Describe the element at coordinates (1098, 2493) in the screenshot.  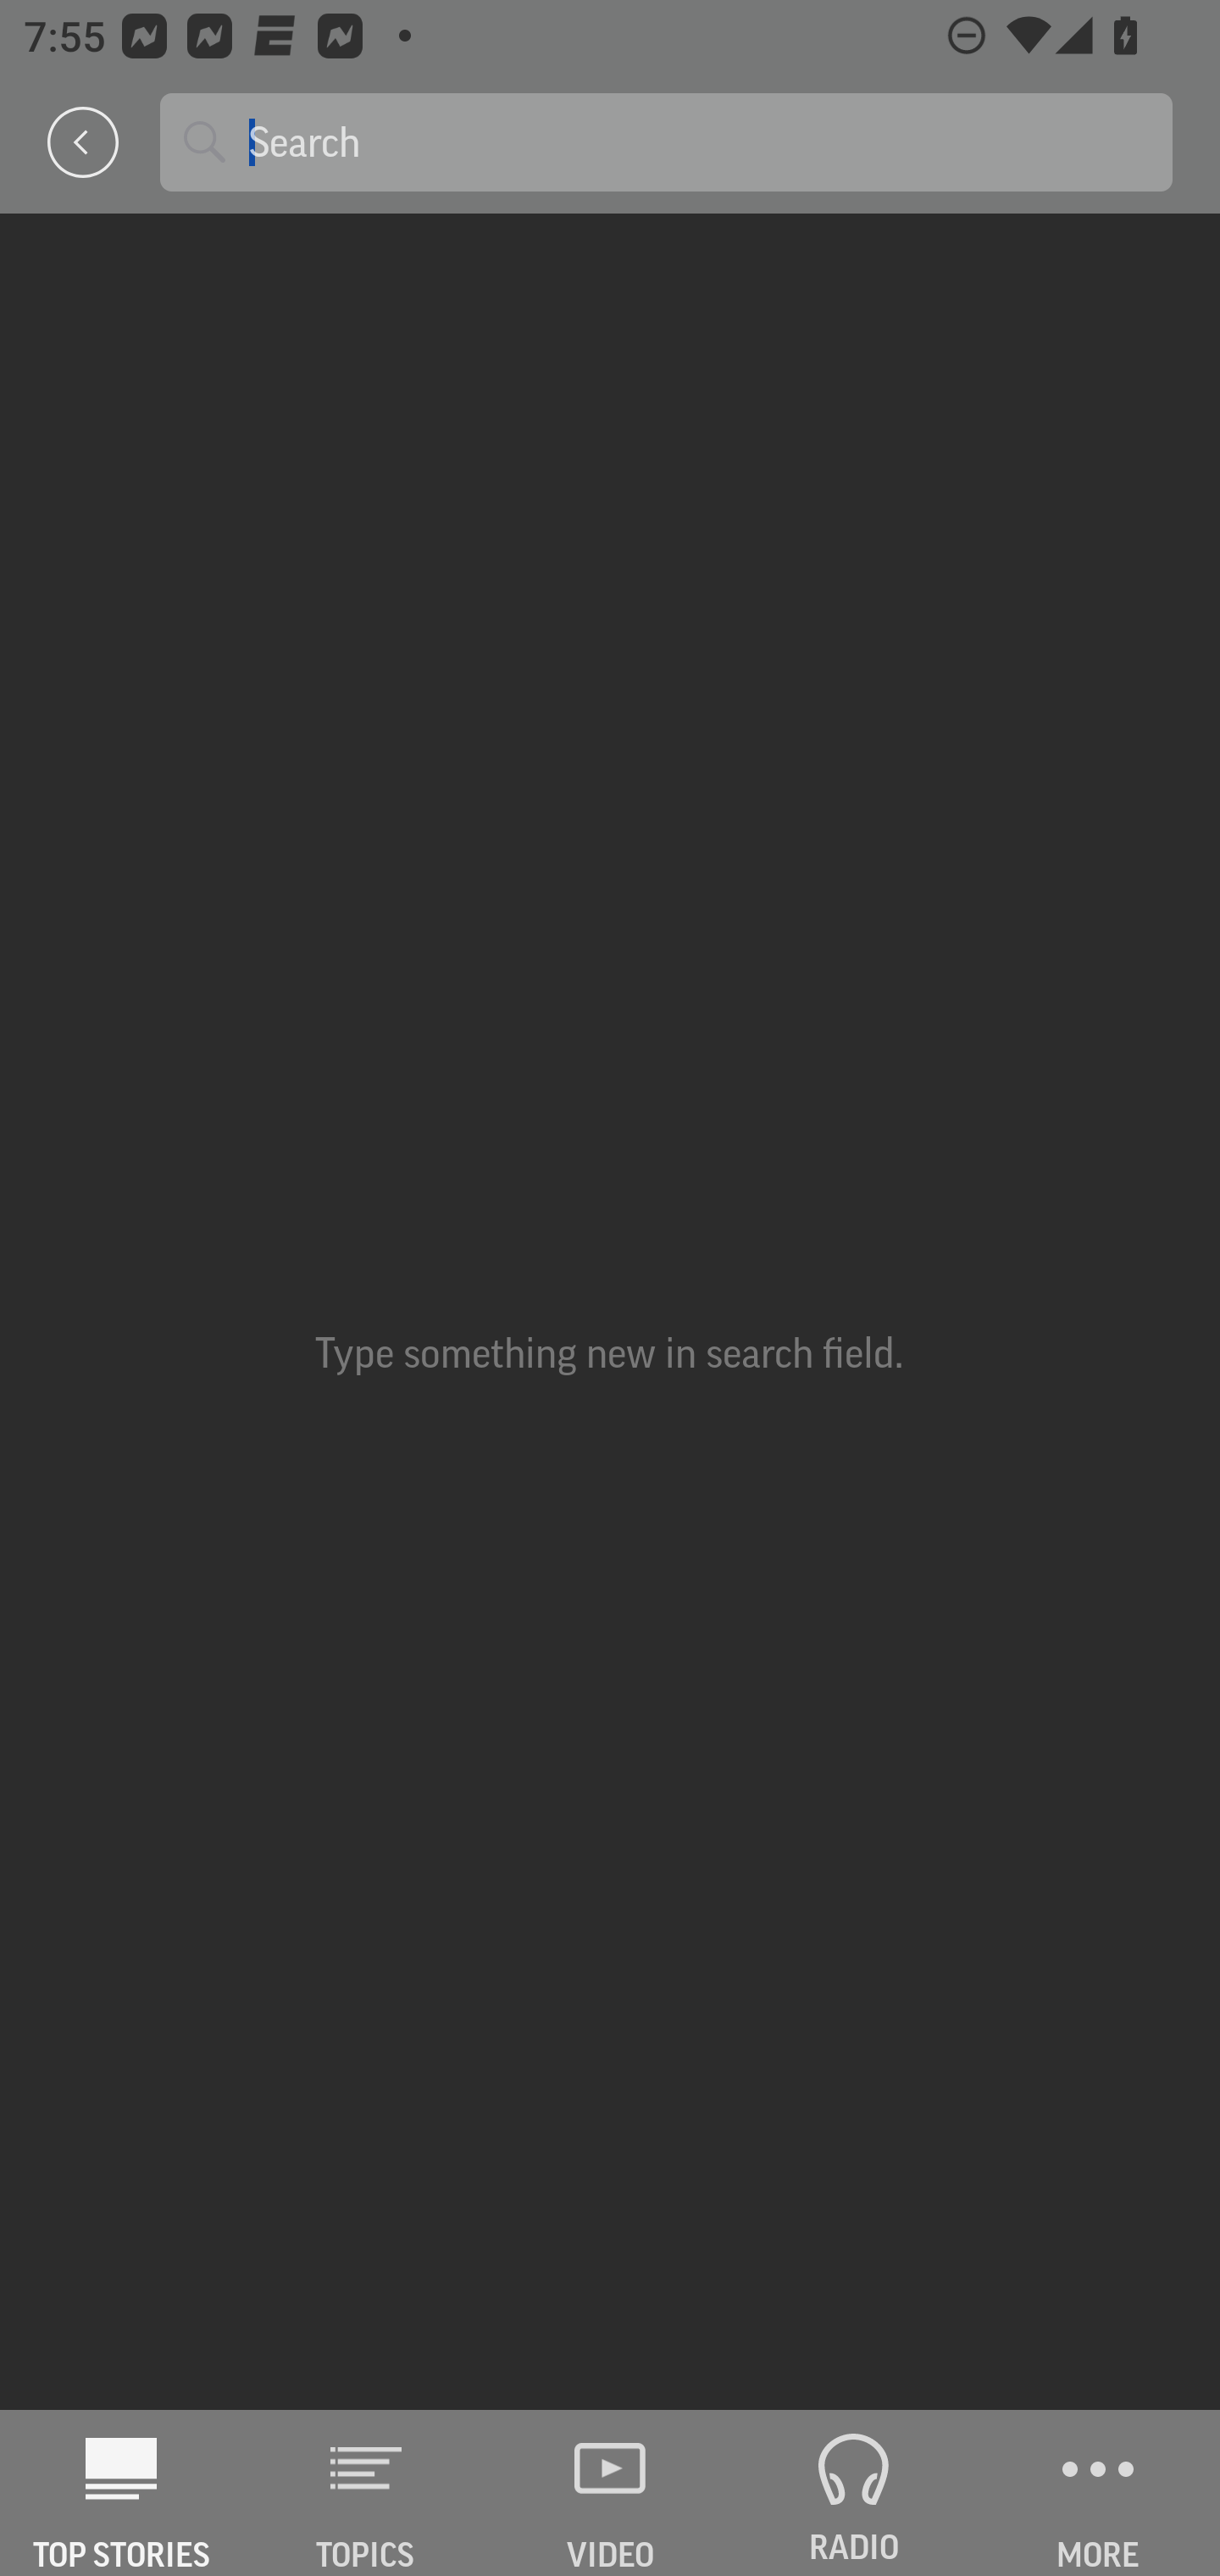
I see `MORE` at that location.